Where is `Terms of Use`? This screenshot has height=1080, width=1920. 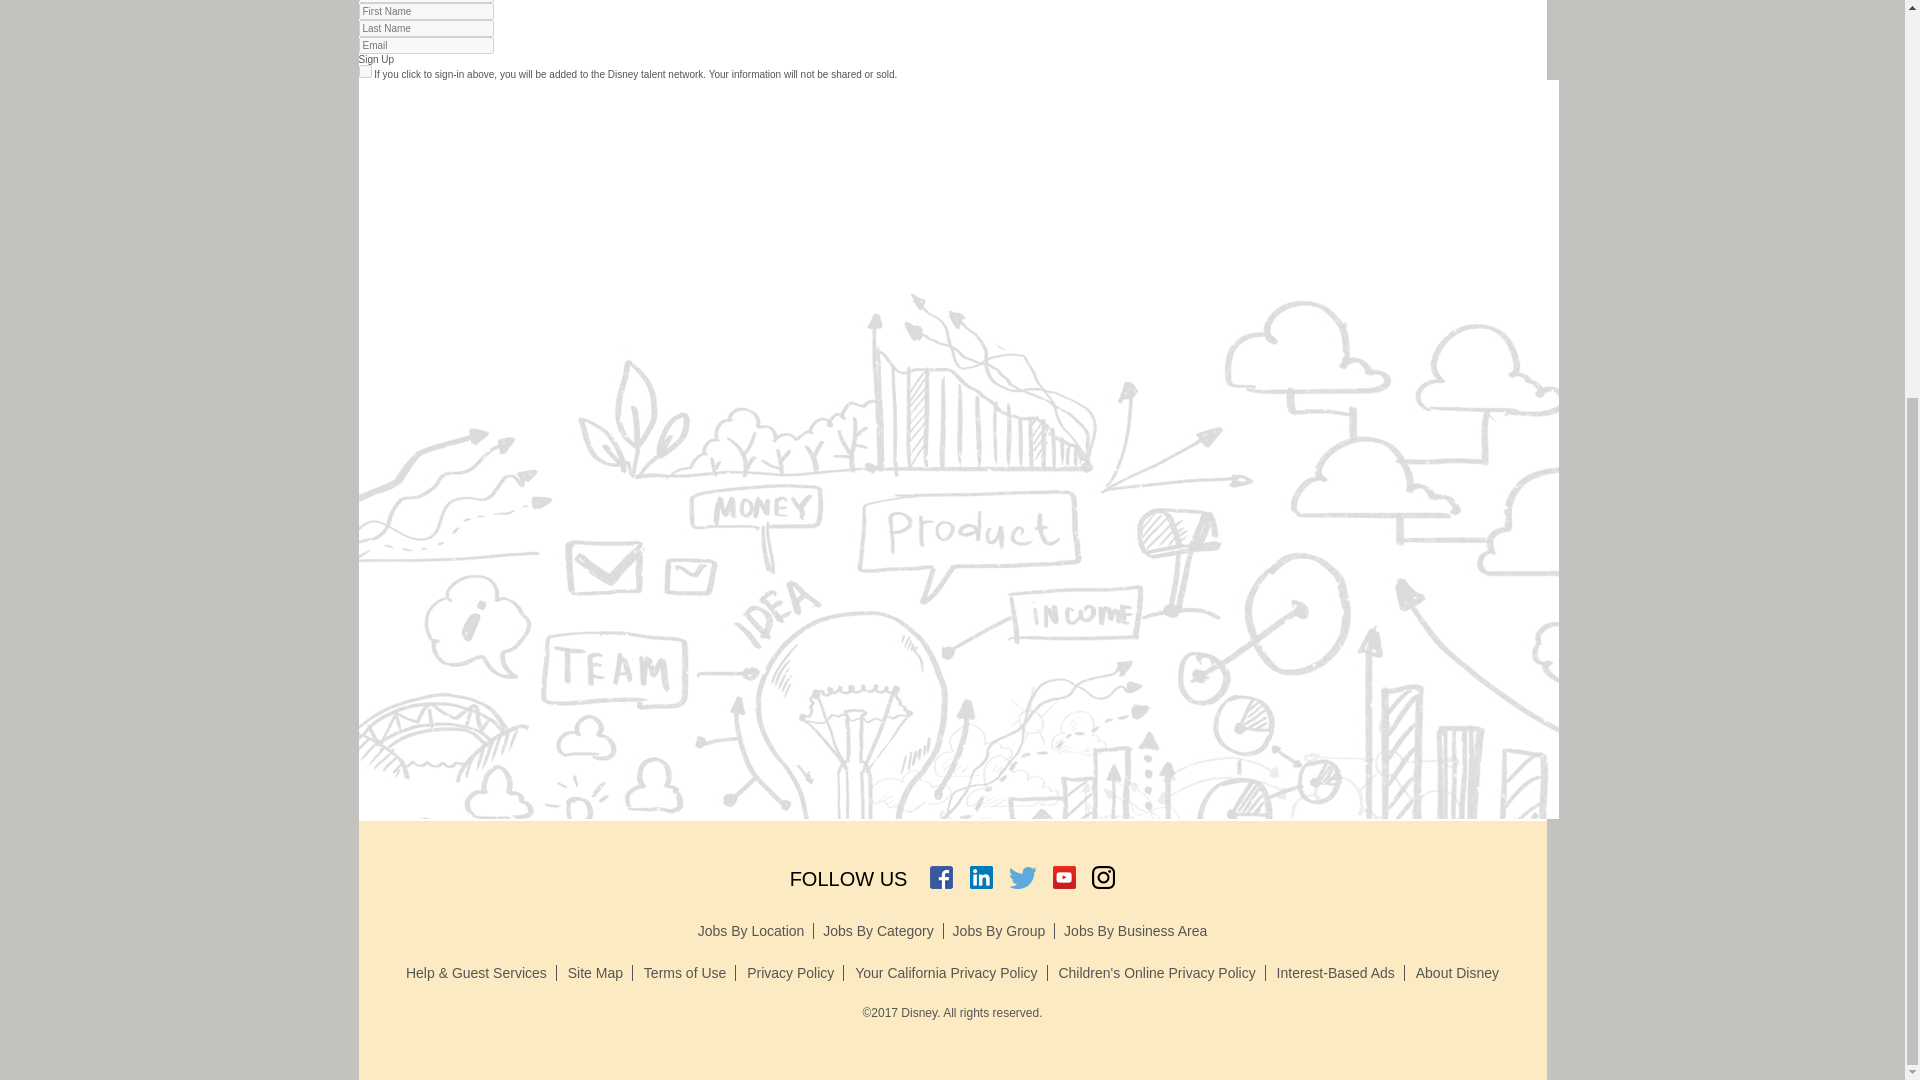 Terms of Use is located at coordinates (689, 972).